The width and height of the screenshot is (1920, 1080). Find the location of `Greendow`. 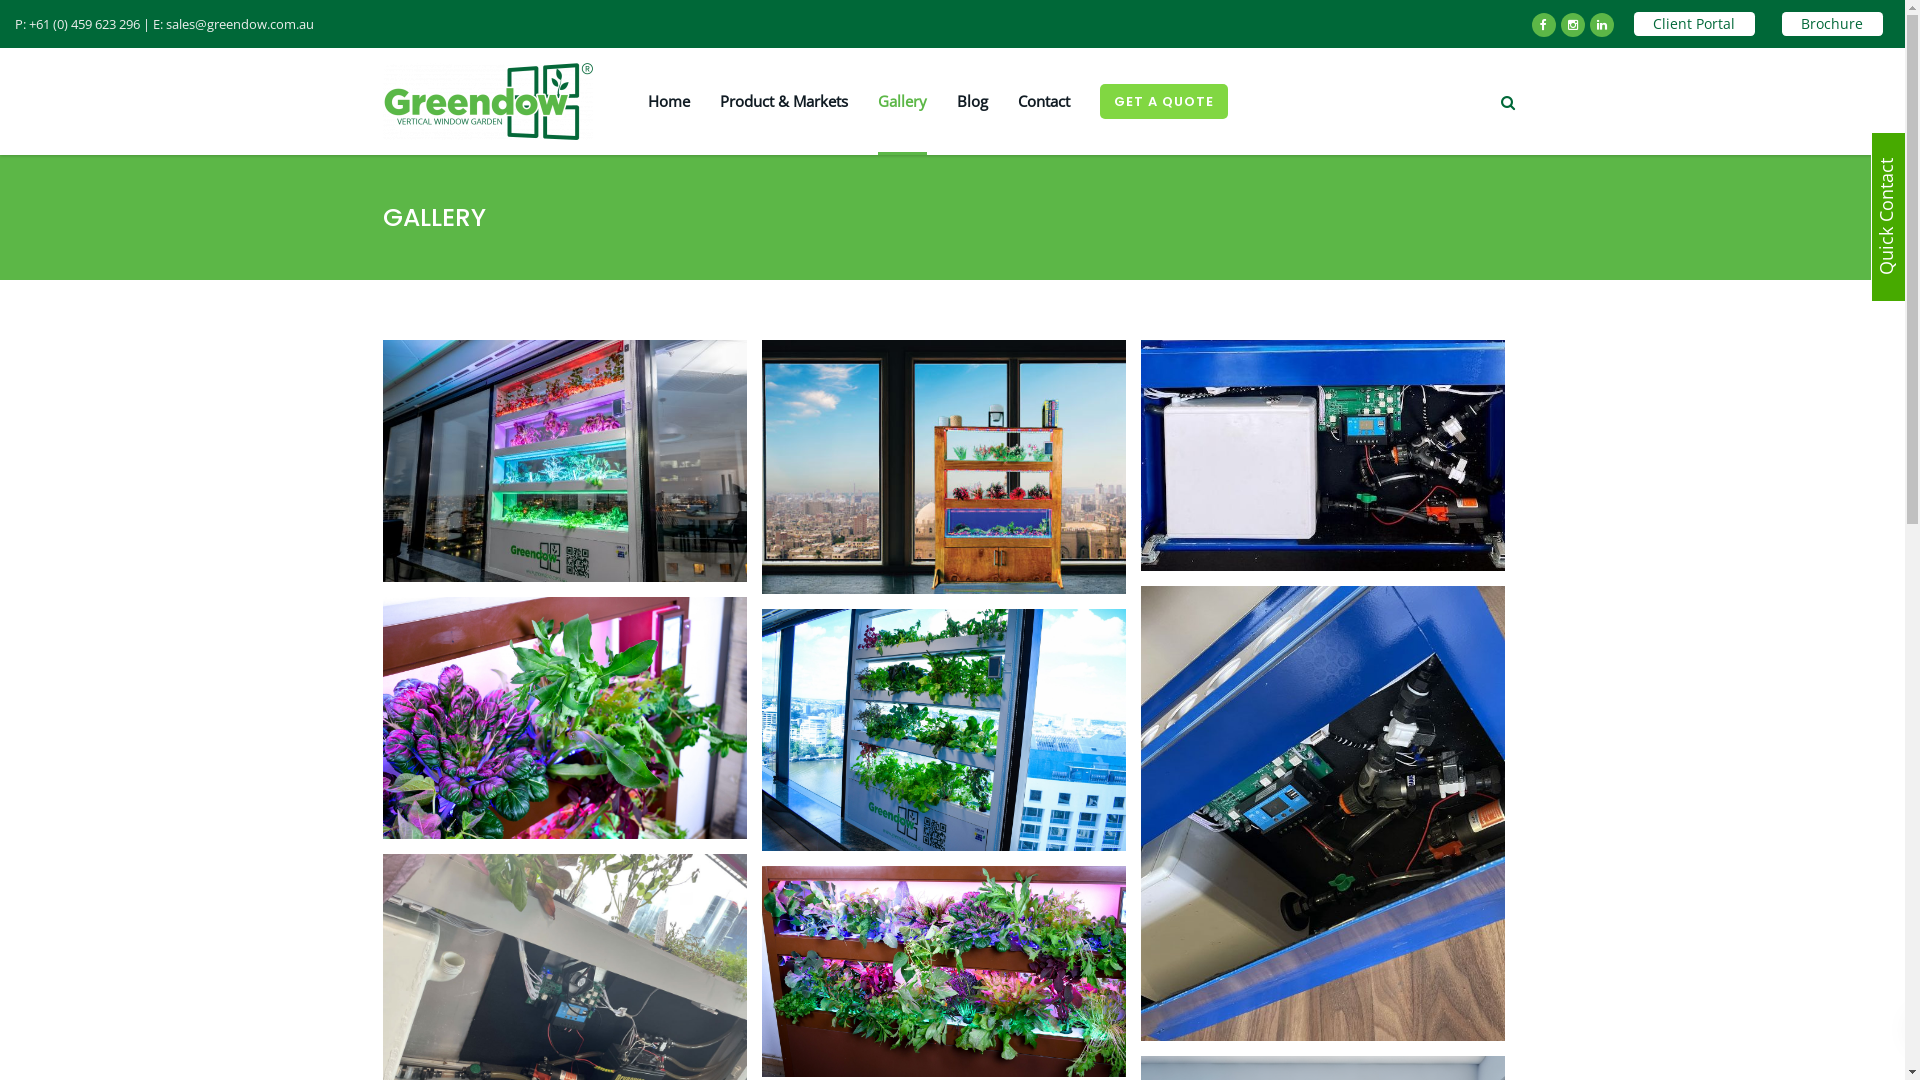

Greendow is located at coordinates (564, 461).